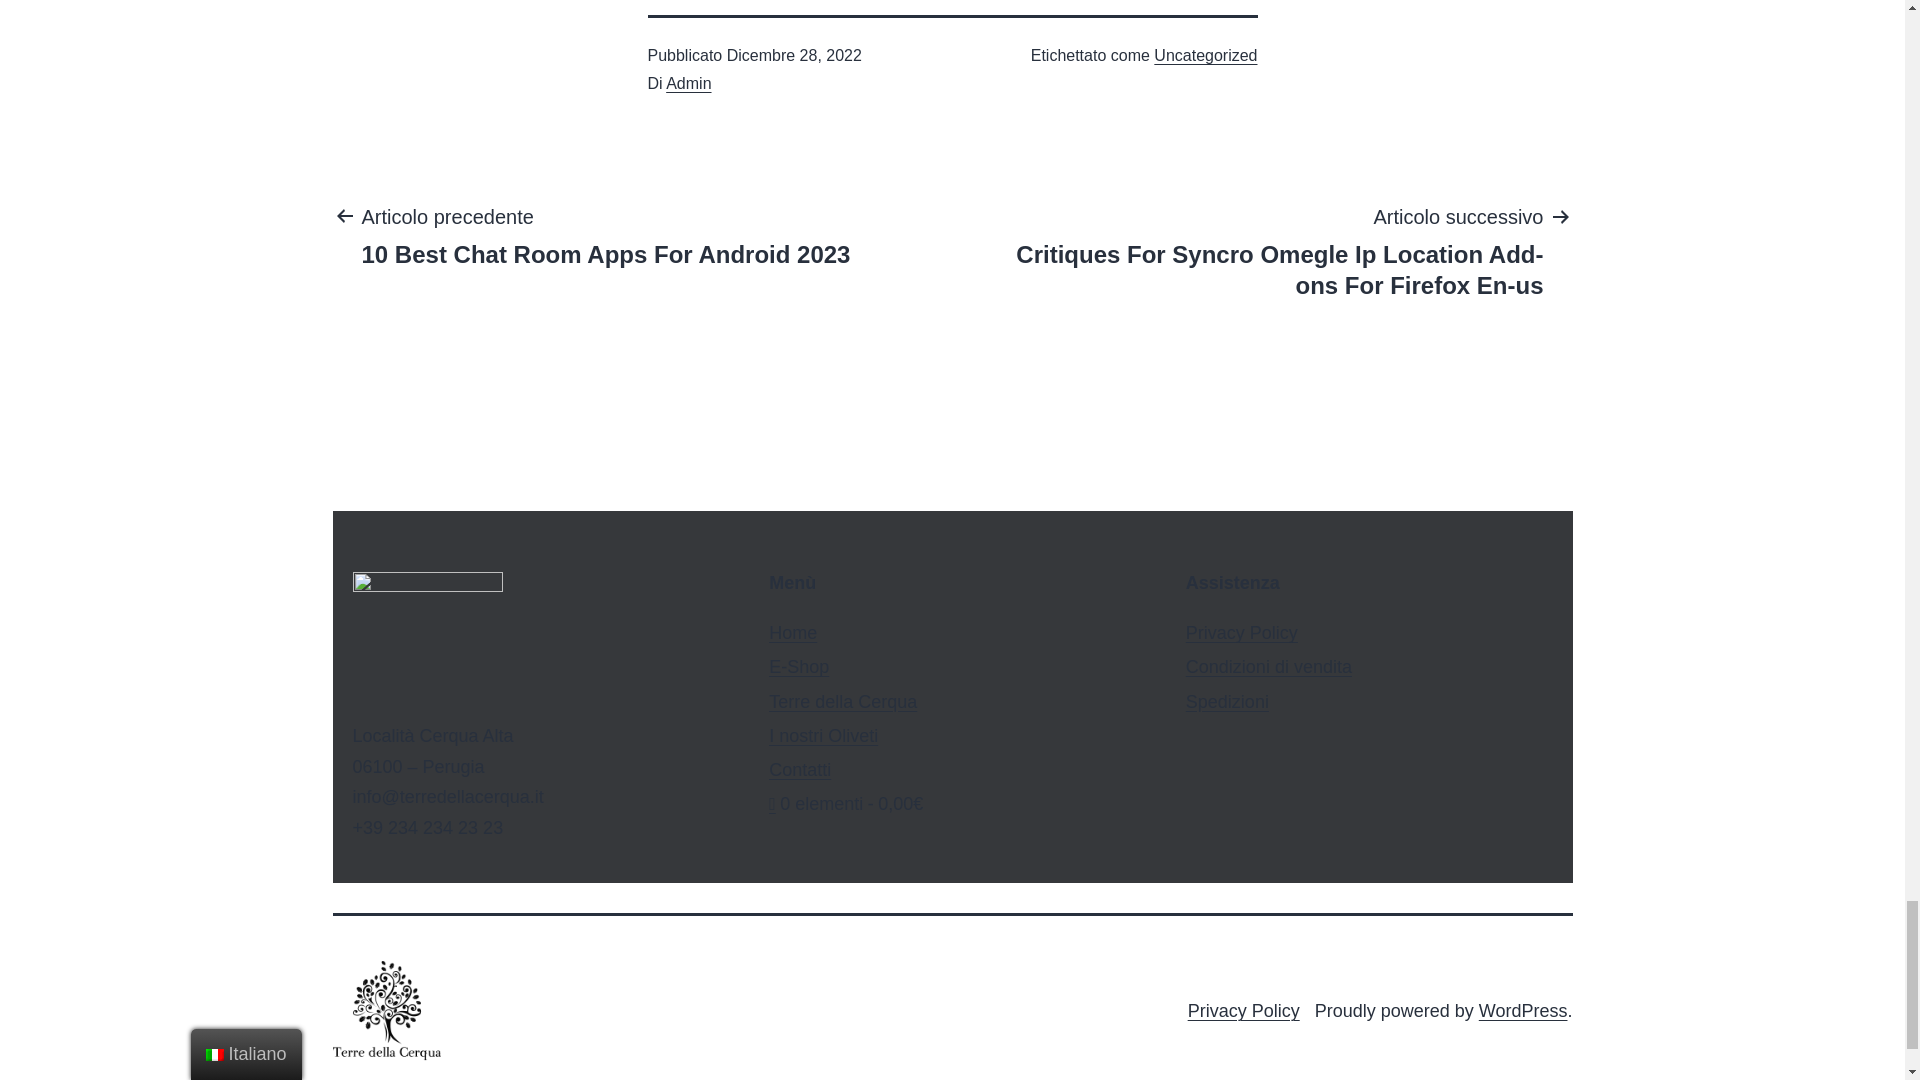 The width and height of the screenshot is (1920, 1080). Describe the element at coordinates (688, 82) in the screenshot. I see `Contatti` at that location.